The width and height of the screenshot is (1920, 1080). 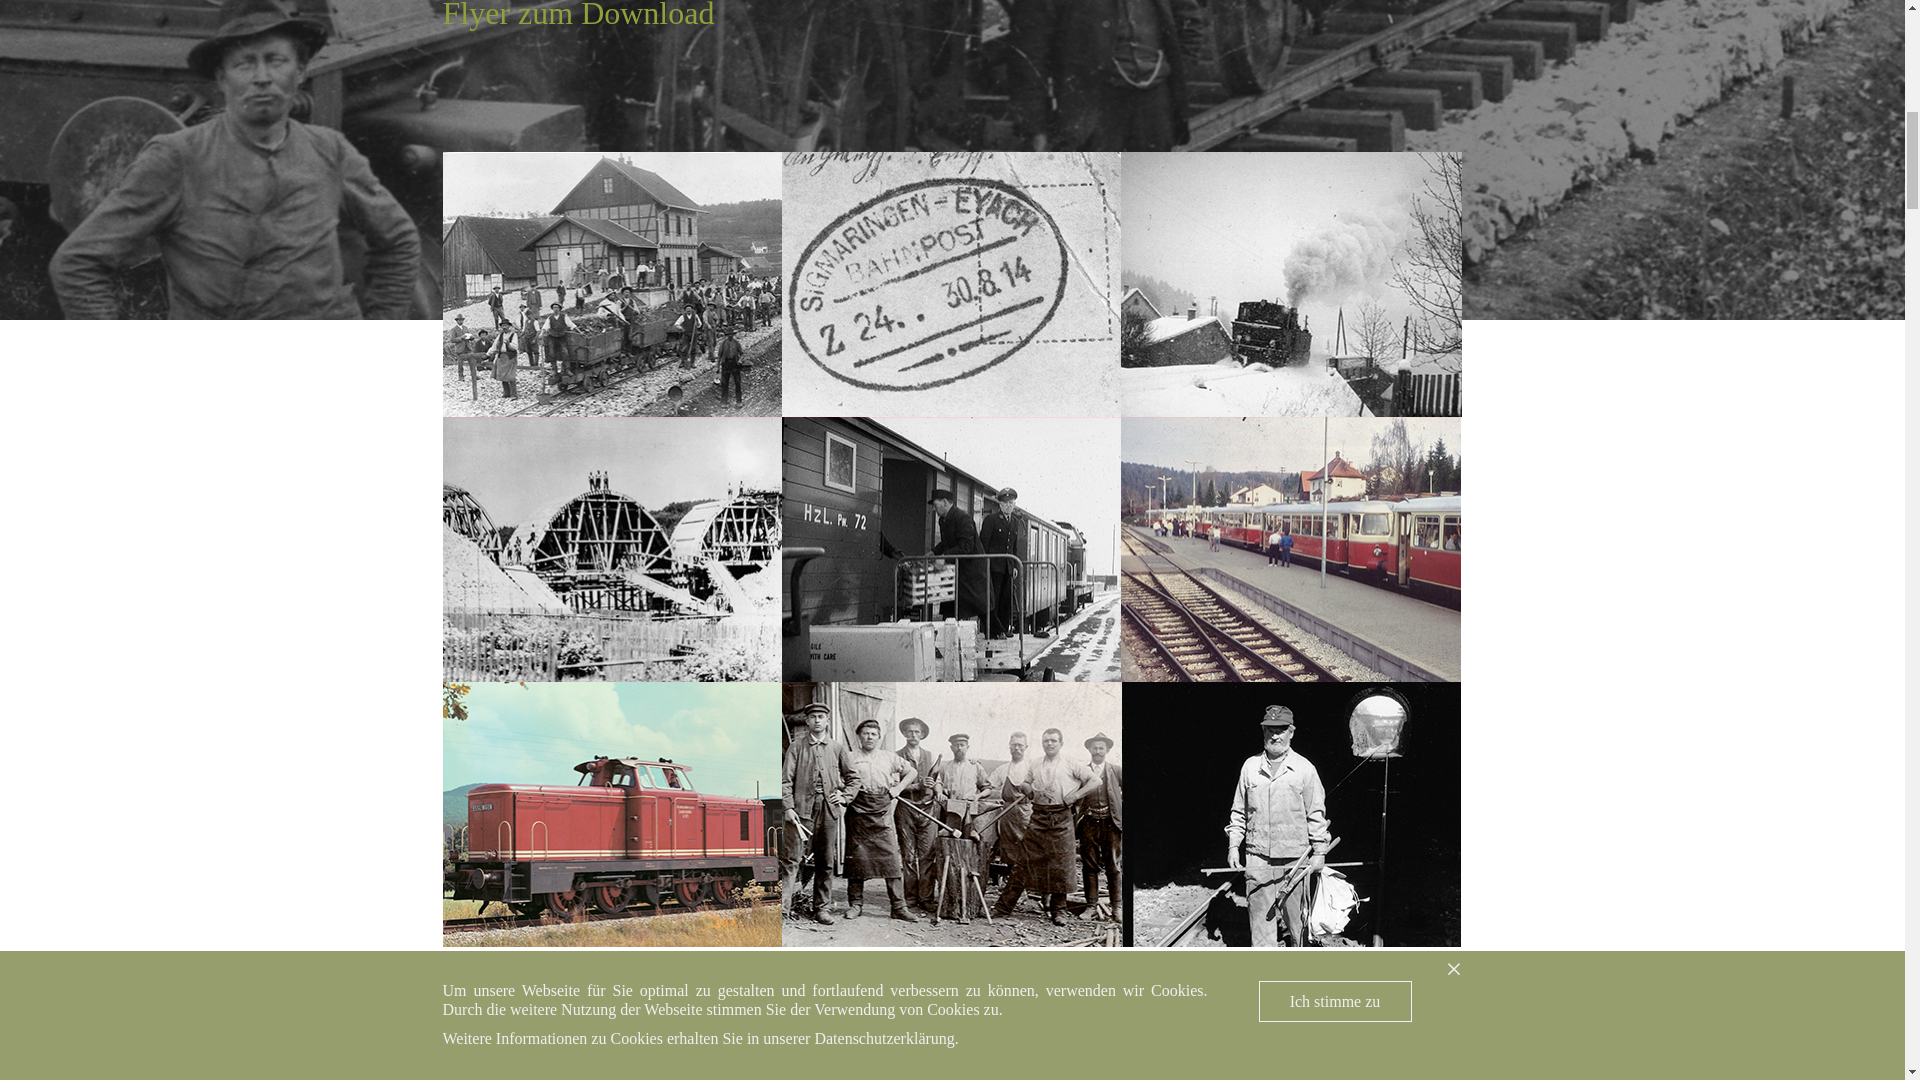 I want to click on Flyer zum Download, so click(x=578, y=16).